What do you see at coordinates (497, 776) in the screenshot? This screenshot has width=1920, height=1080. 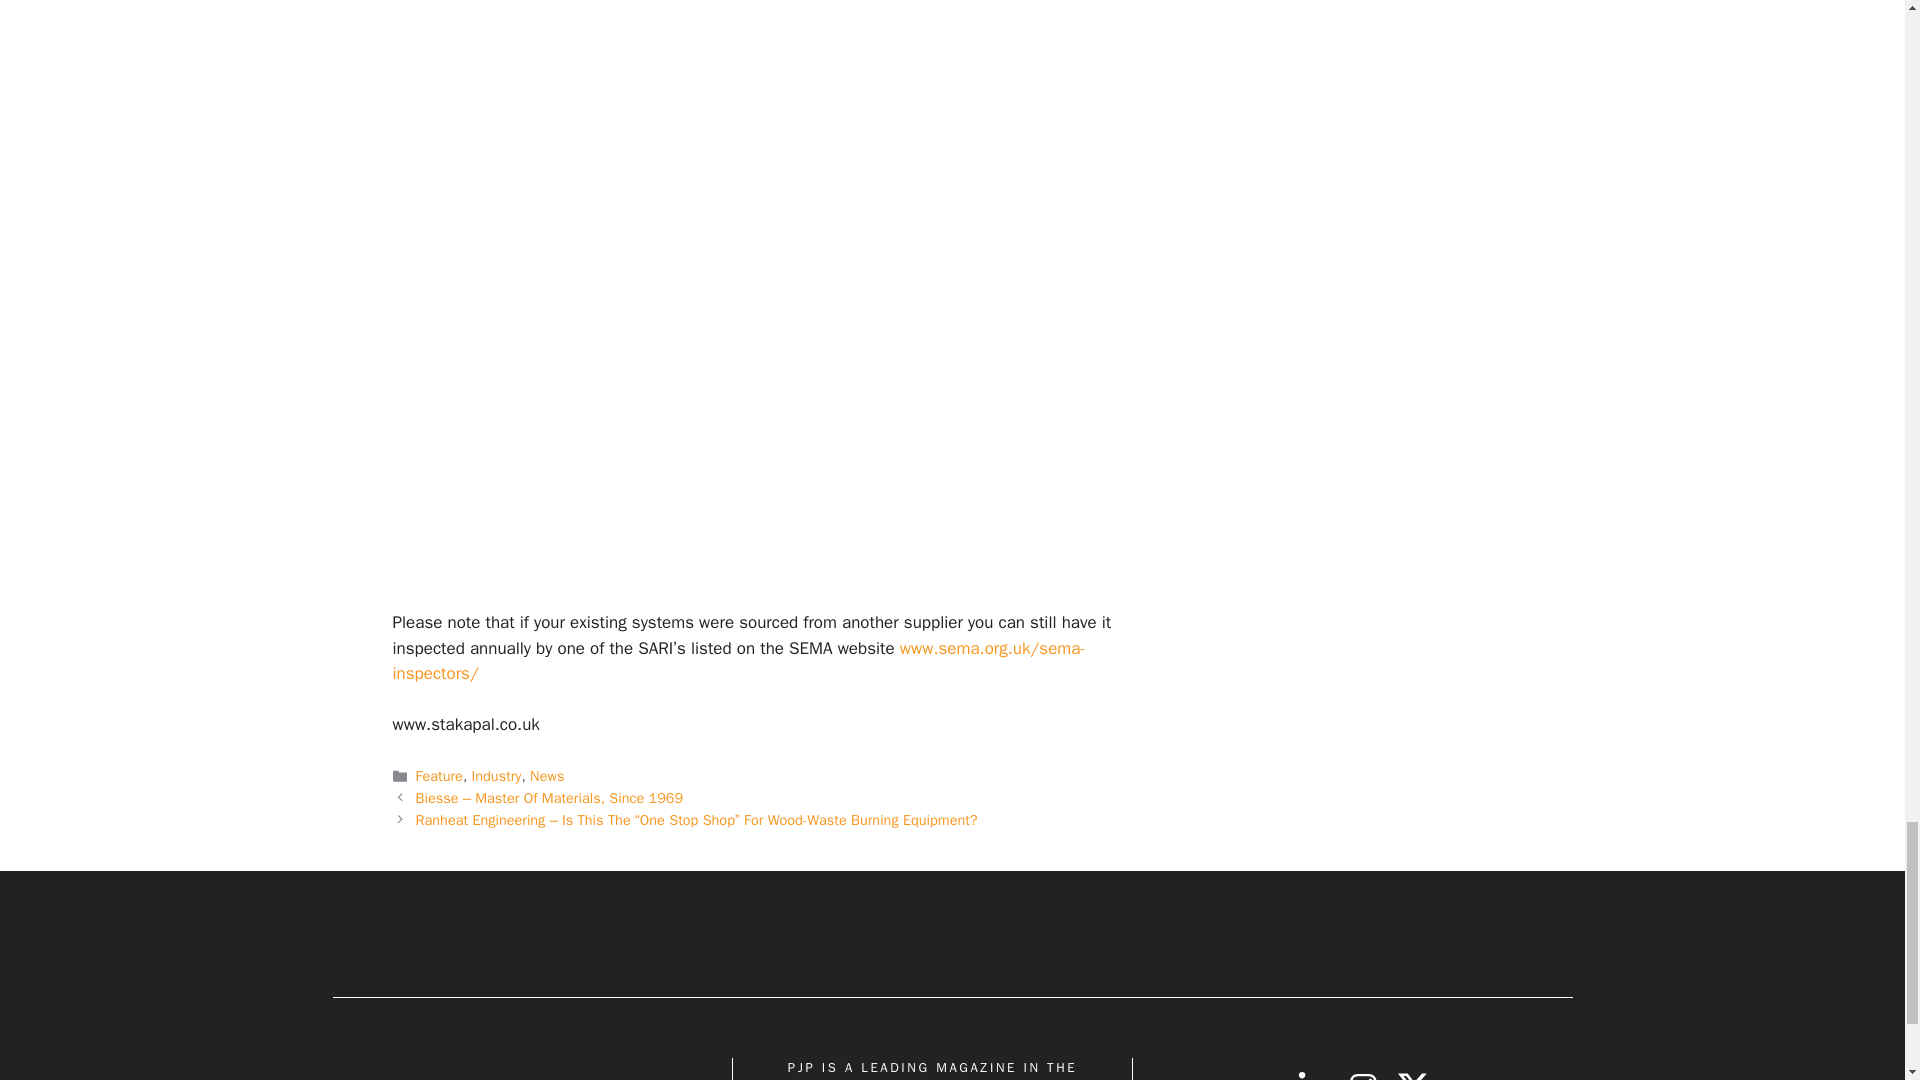 I see `Industry` at bounding box center [497, 776].